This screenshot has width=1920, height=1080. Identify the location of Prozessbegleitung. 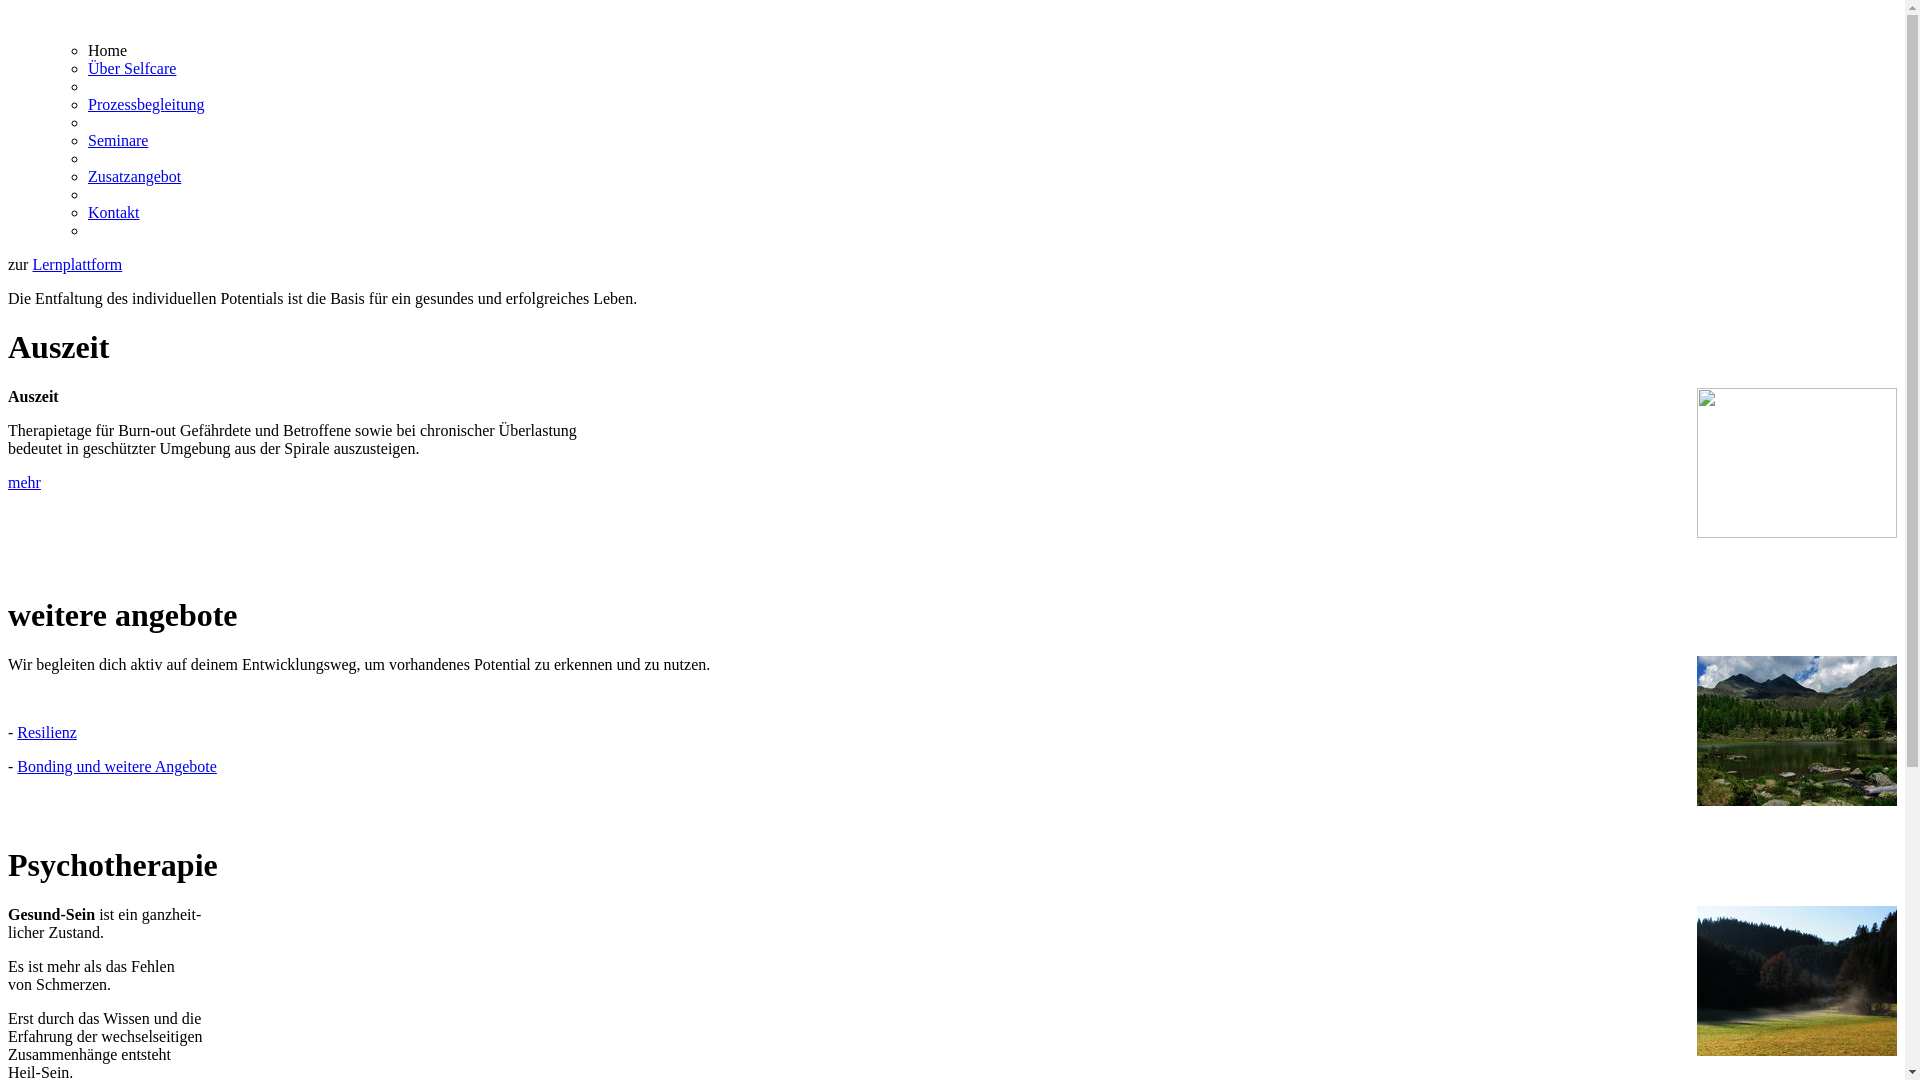
(146, 104).